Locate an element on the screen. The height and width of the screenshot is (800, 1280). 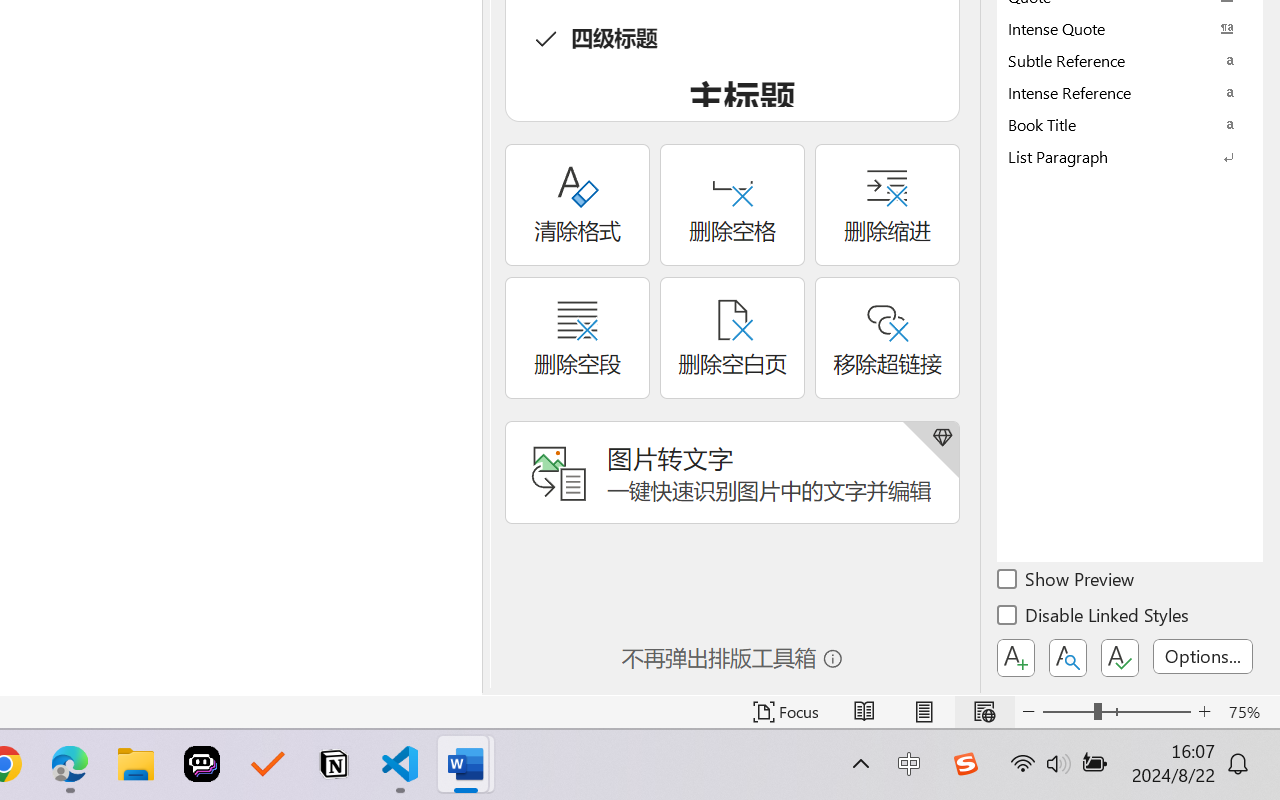
Class: NetUIImage is located at coordinates (1116, 156).